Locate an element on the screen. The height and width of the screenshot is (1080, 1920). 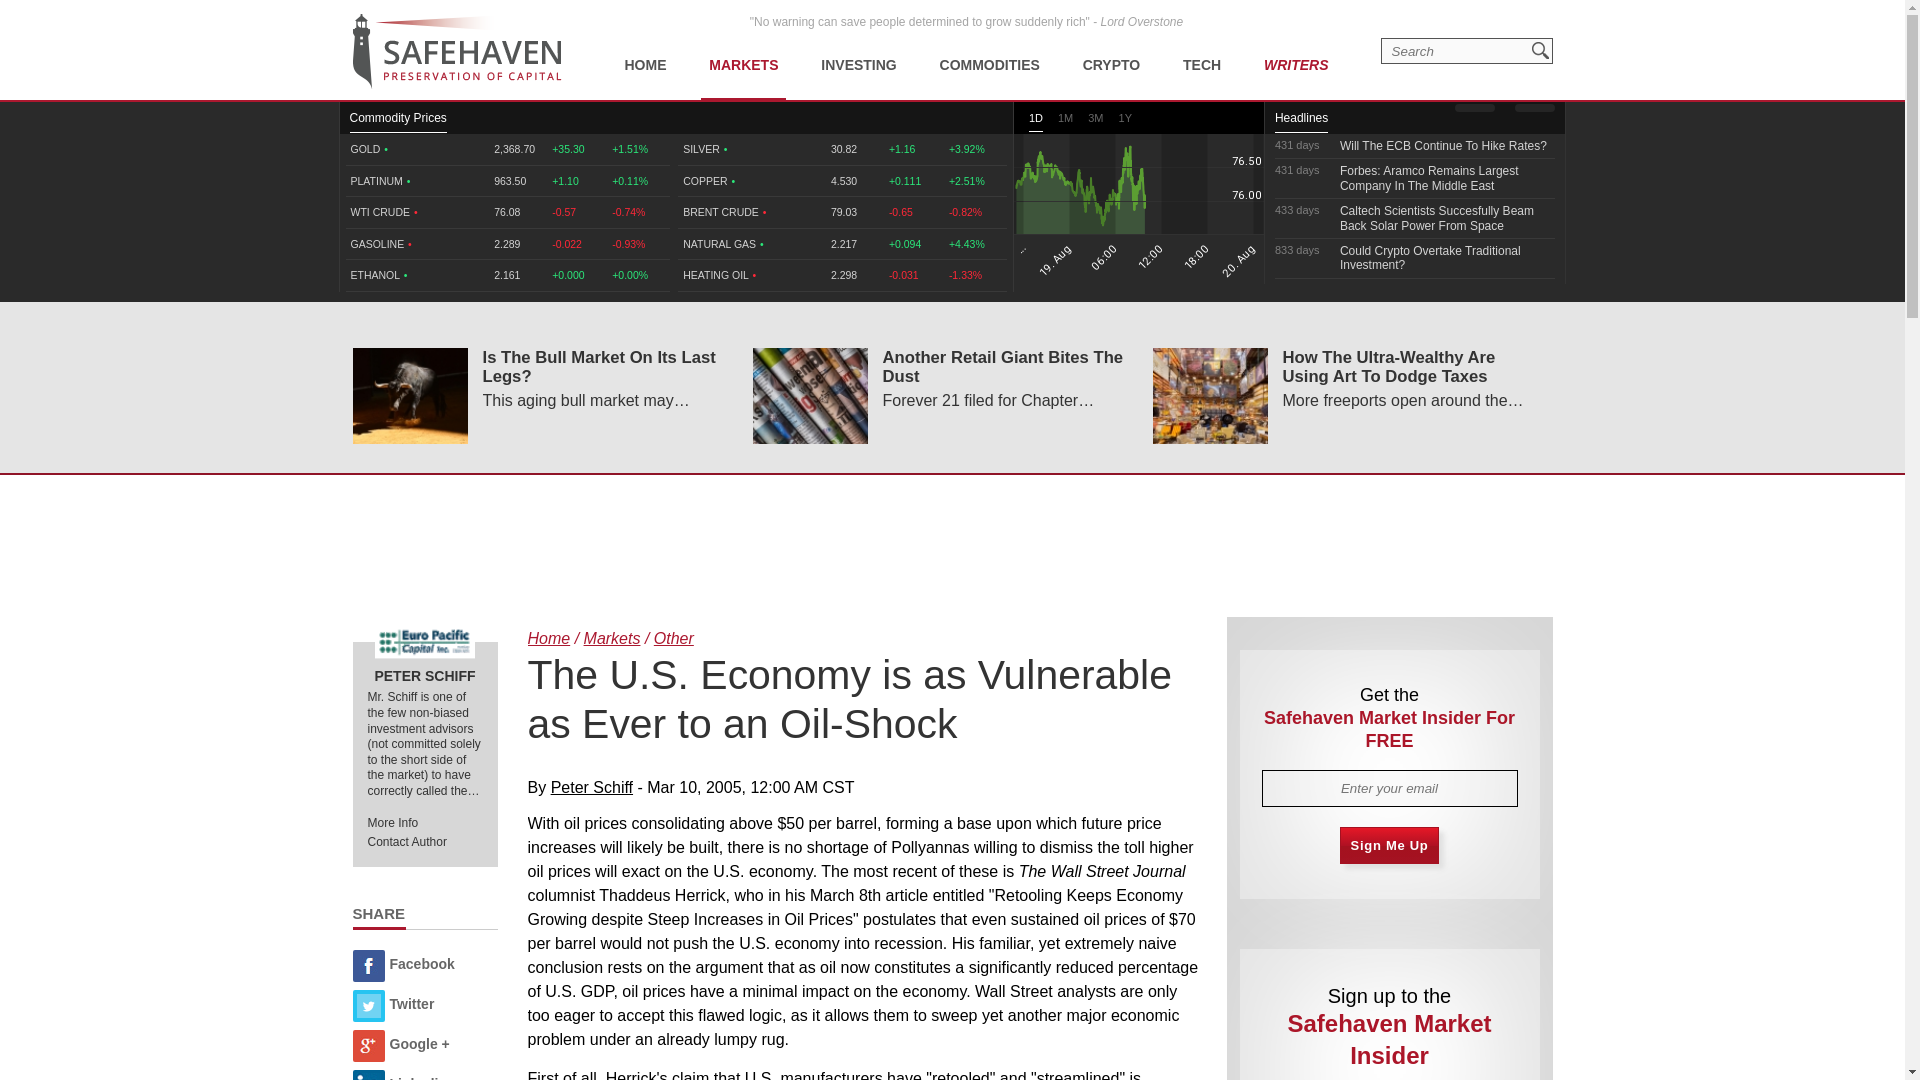
How The Ultra-Wealthy Are Using Art To Dodge Taxes is located at coordinates (1210, 395).